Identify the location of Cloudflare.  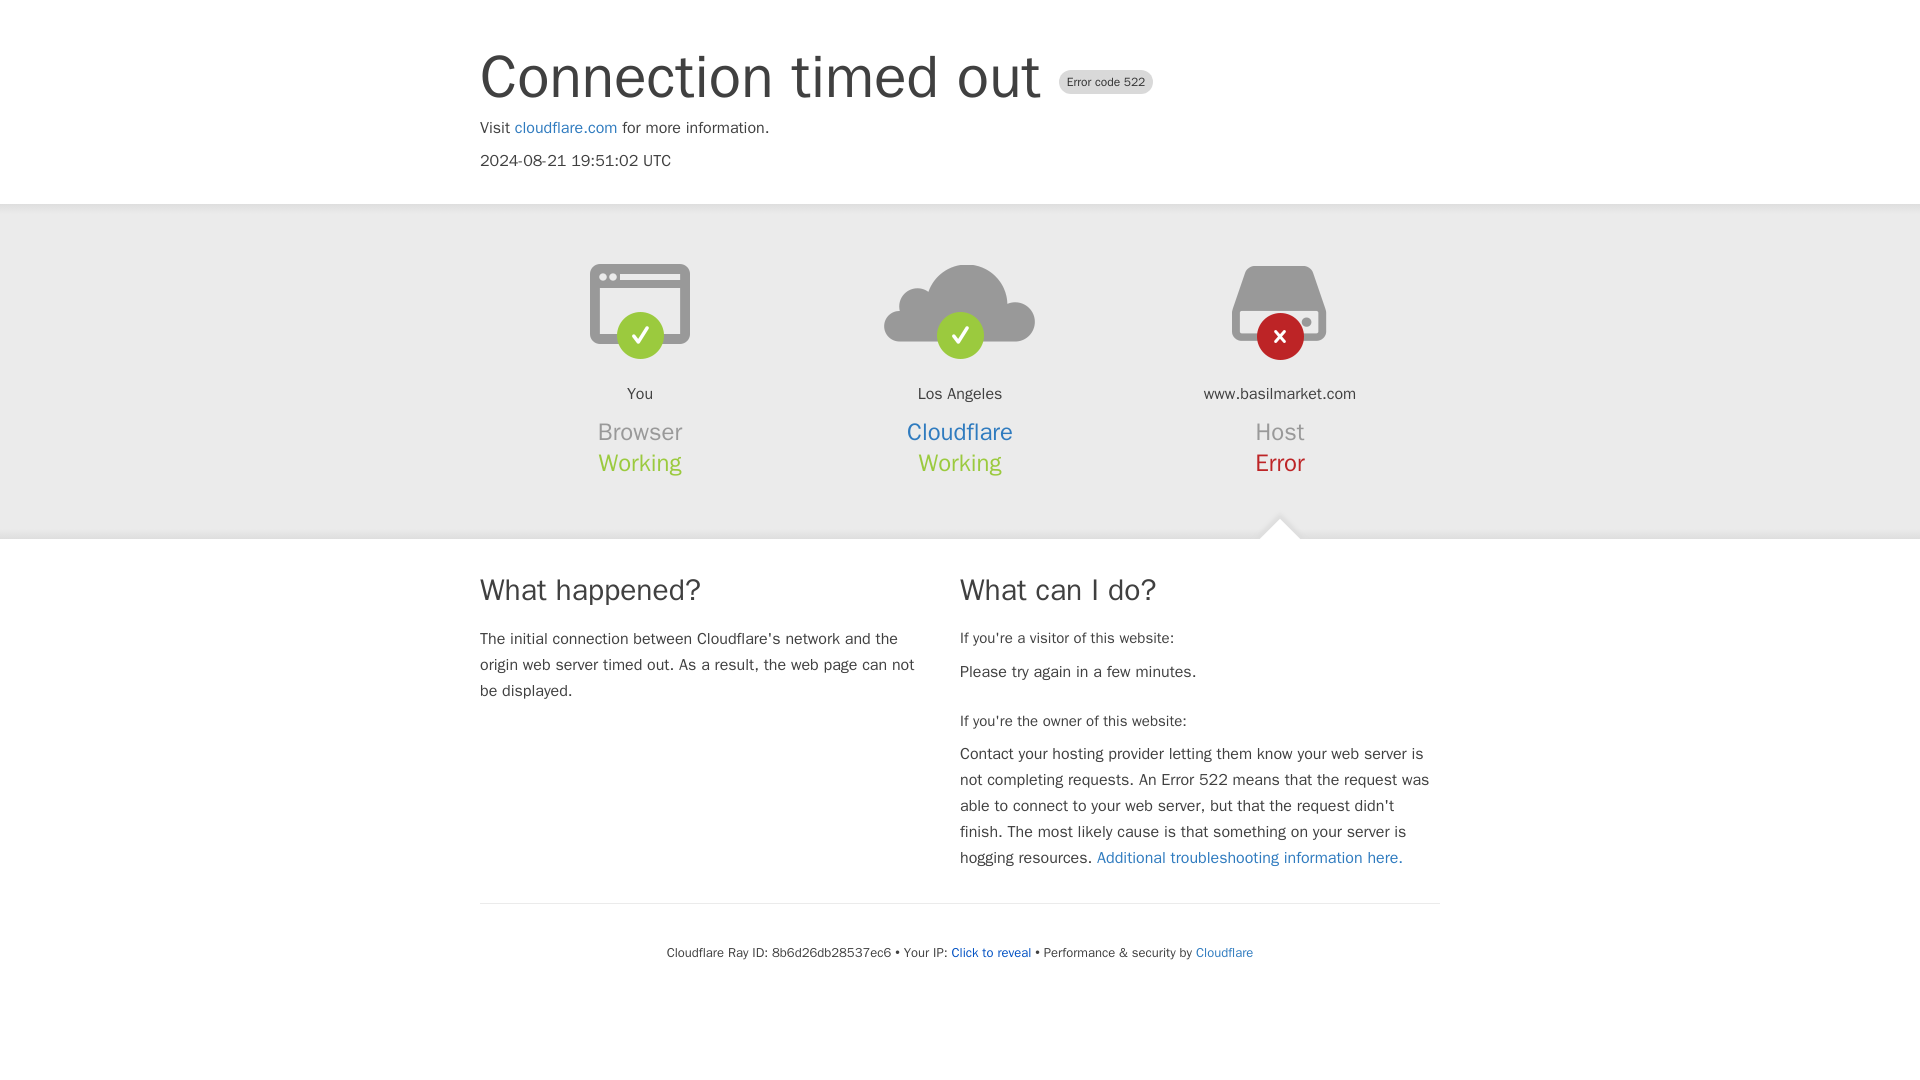
(960, 432).